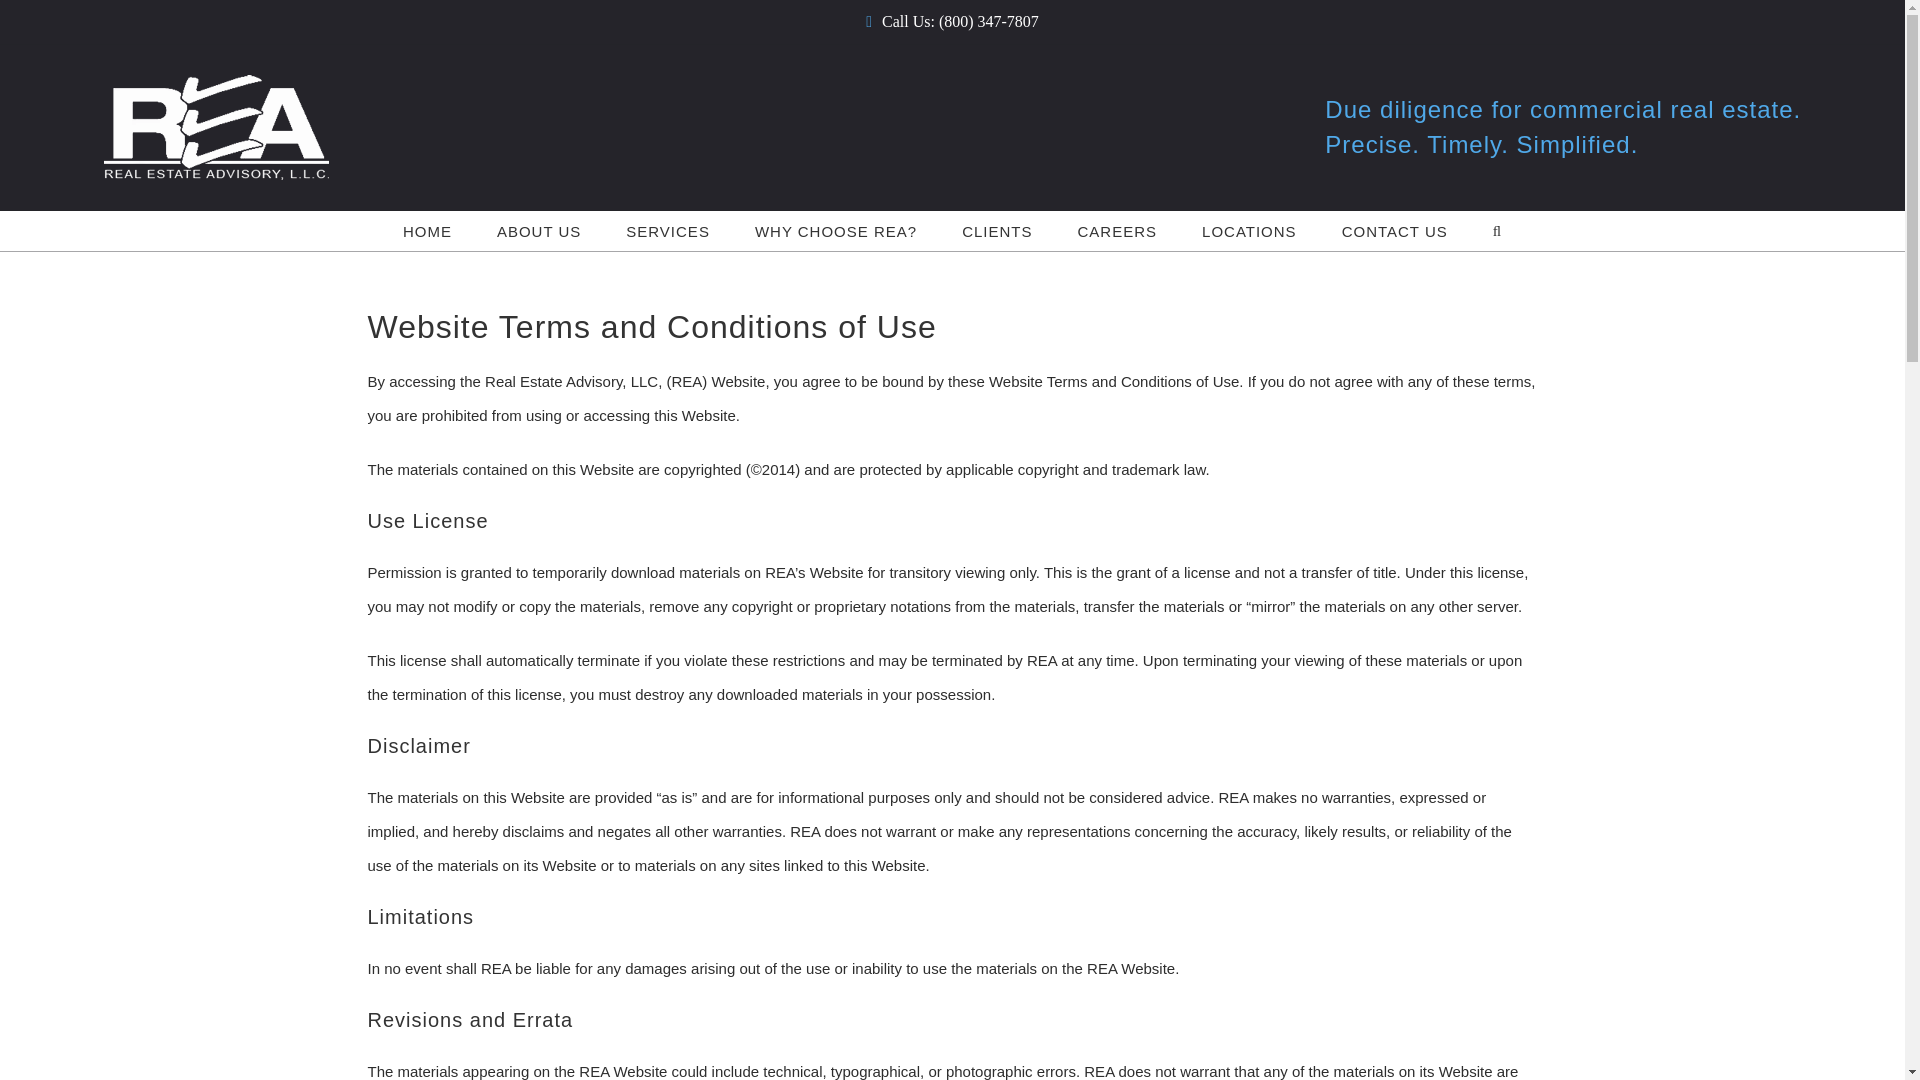  What do you see at coordinates (834, 230) in the screenshot?
I see `WHY CHOOSE REA?` at bounding box center [834, 230].